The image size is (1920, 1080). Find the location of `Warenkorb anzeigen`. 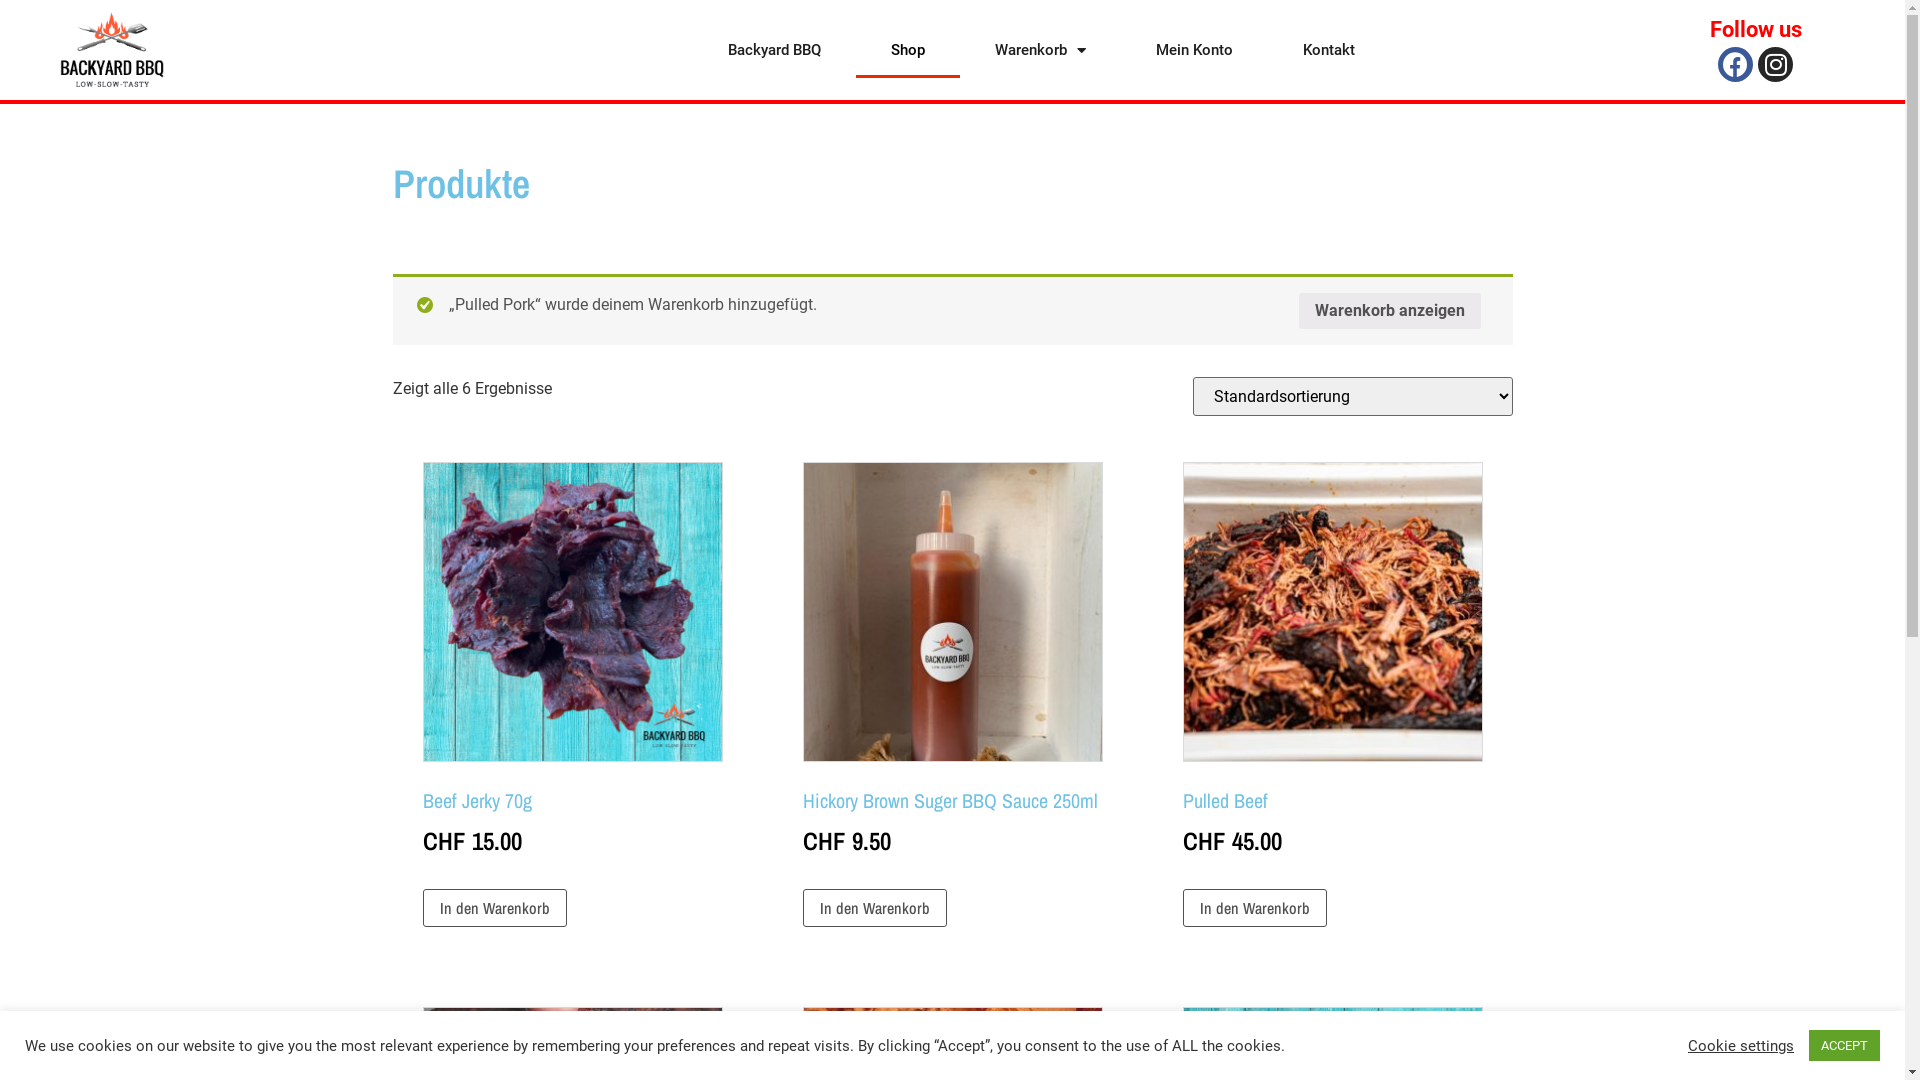

Warenkorb anzeigen is located at coordinates (1389, 311).